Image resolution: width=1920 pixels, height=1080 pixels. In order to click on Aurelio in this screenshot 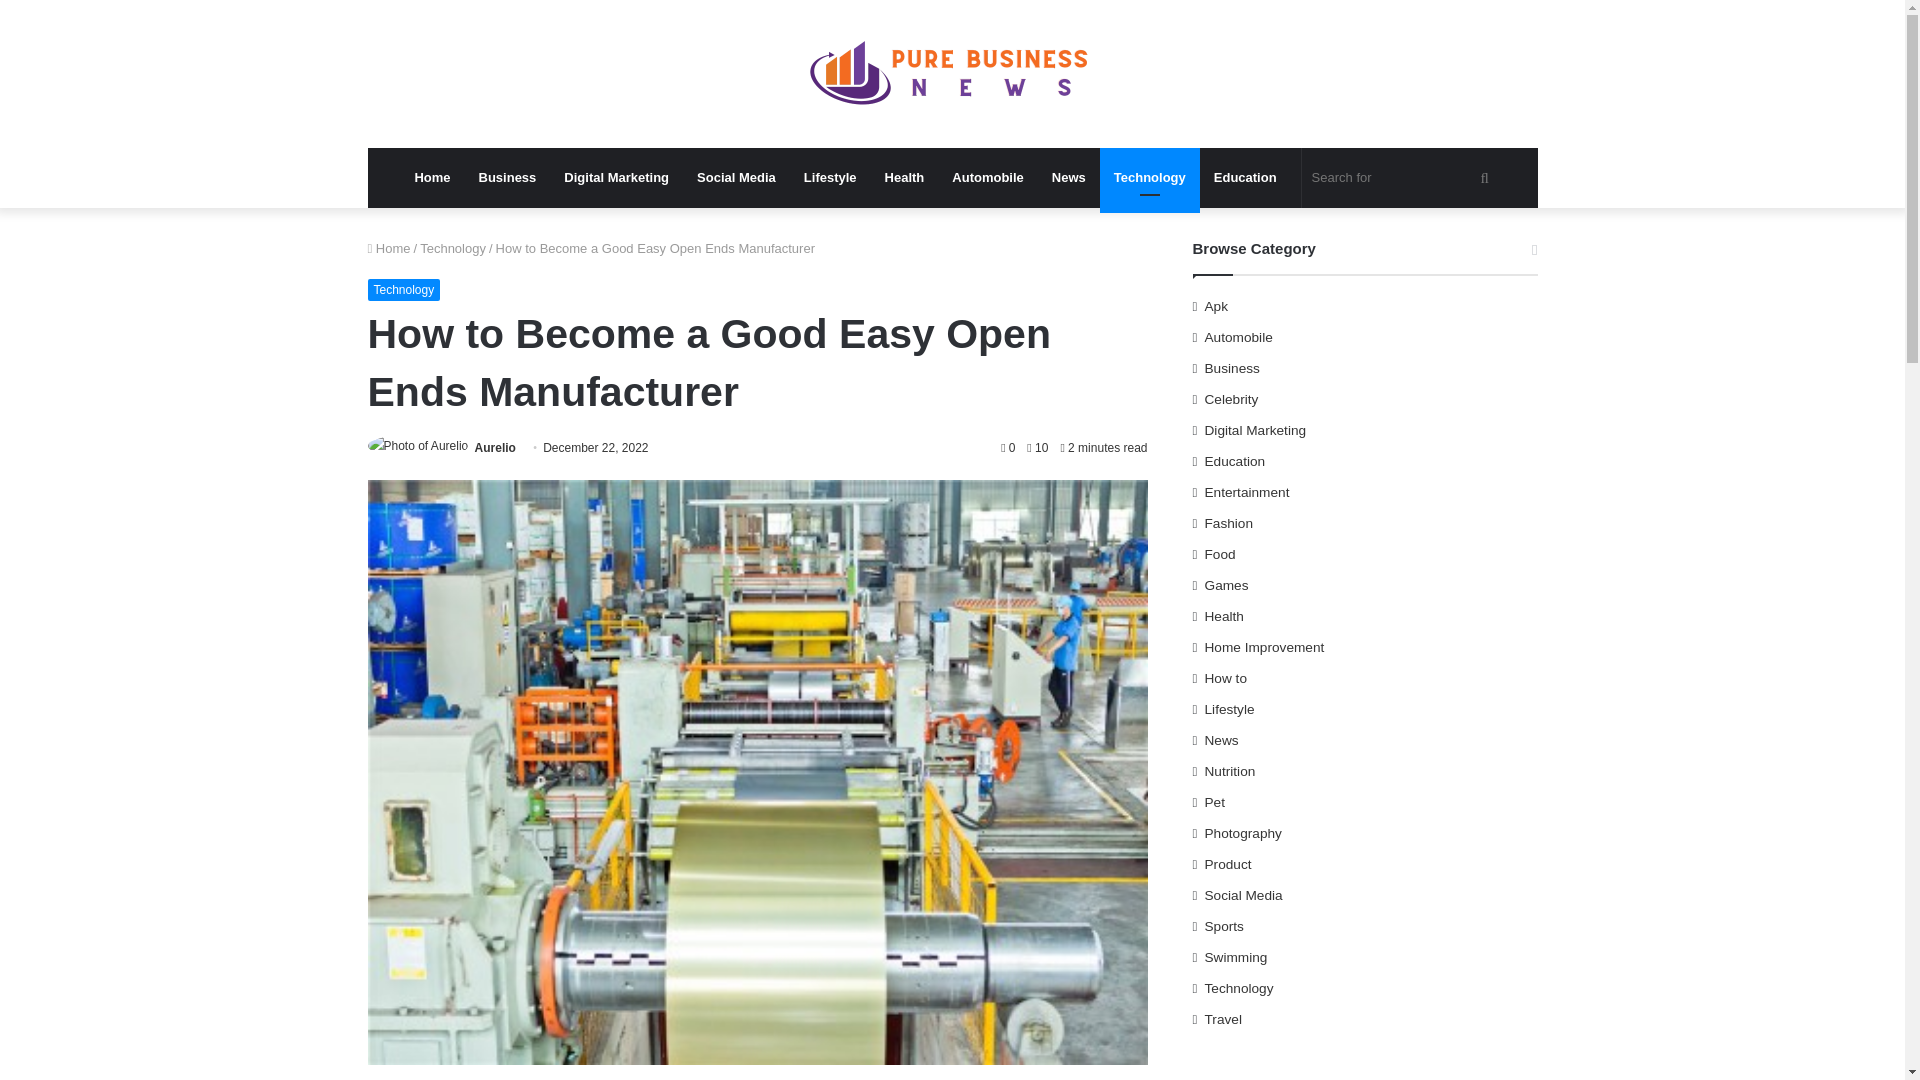, I will do `click(495, 447)`.